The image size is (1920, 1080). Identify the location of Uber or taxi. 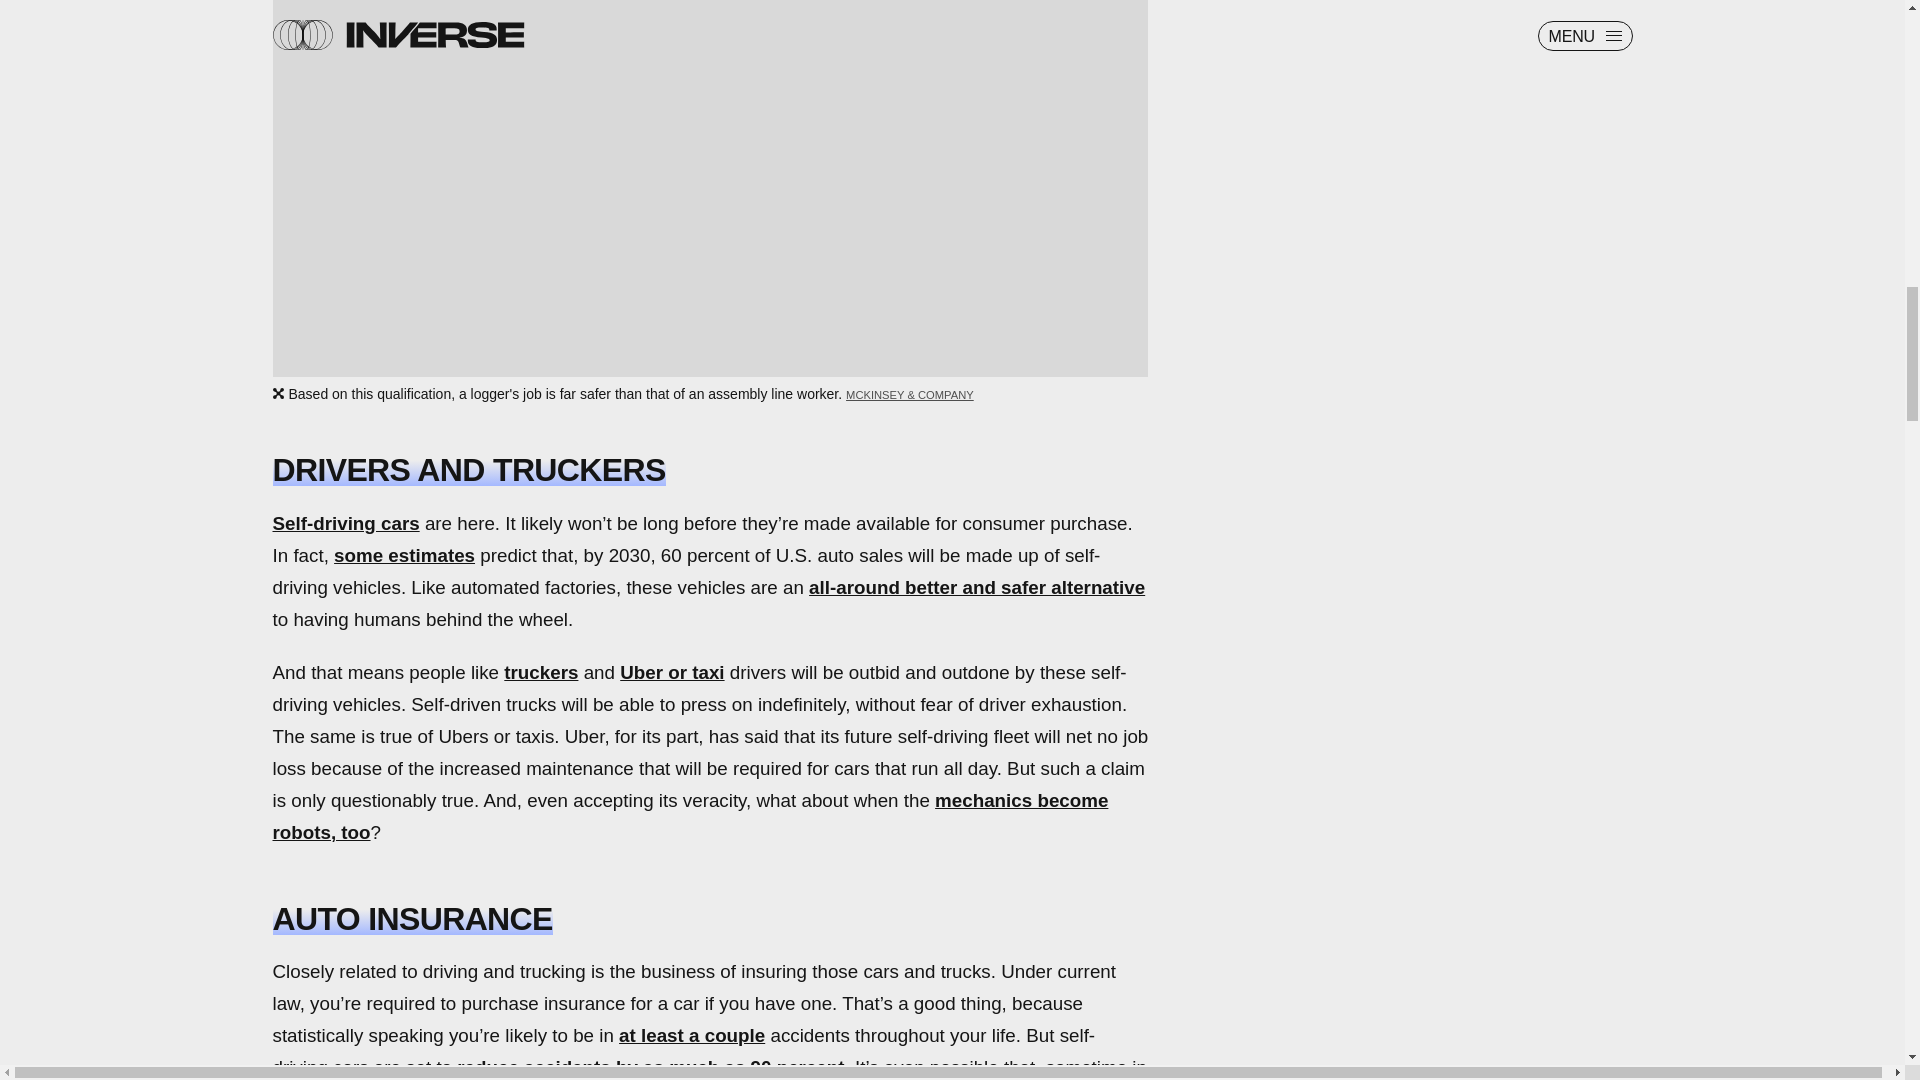
(672, 672).